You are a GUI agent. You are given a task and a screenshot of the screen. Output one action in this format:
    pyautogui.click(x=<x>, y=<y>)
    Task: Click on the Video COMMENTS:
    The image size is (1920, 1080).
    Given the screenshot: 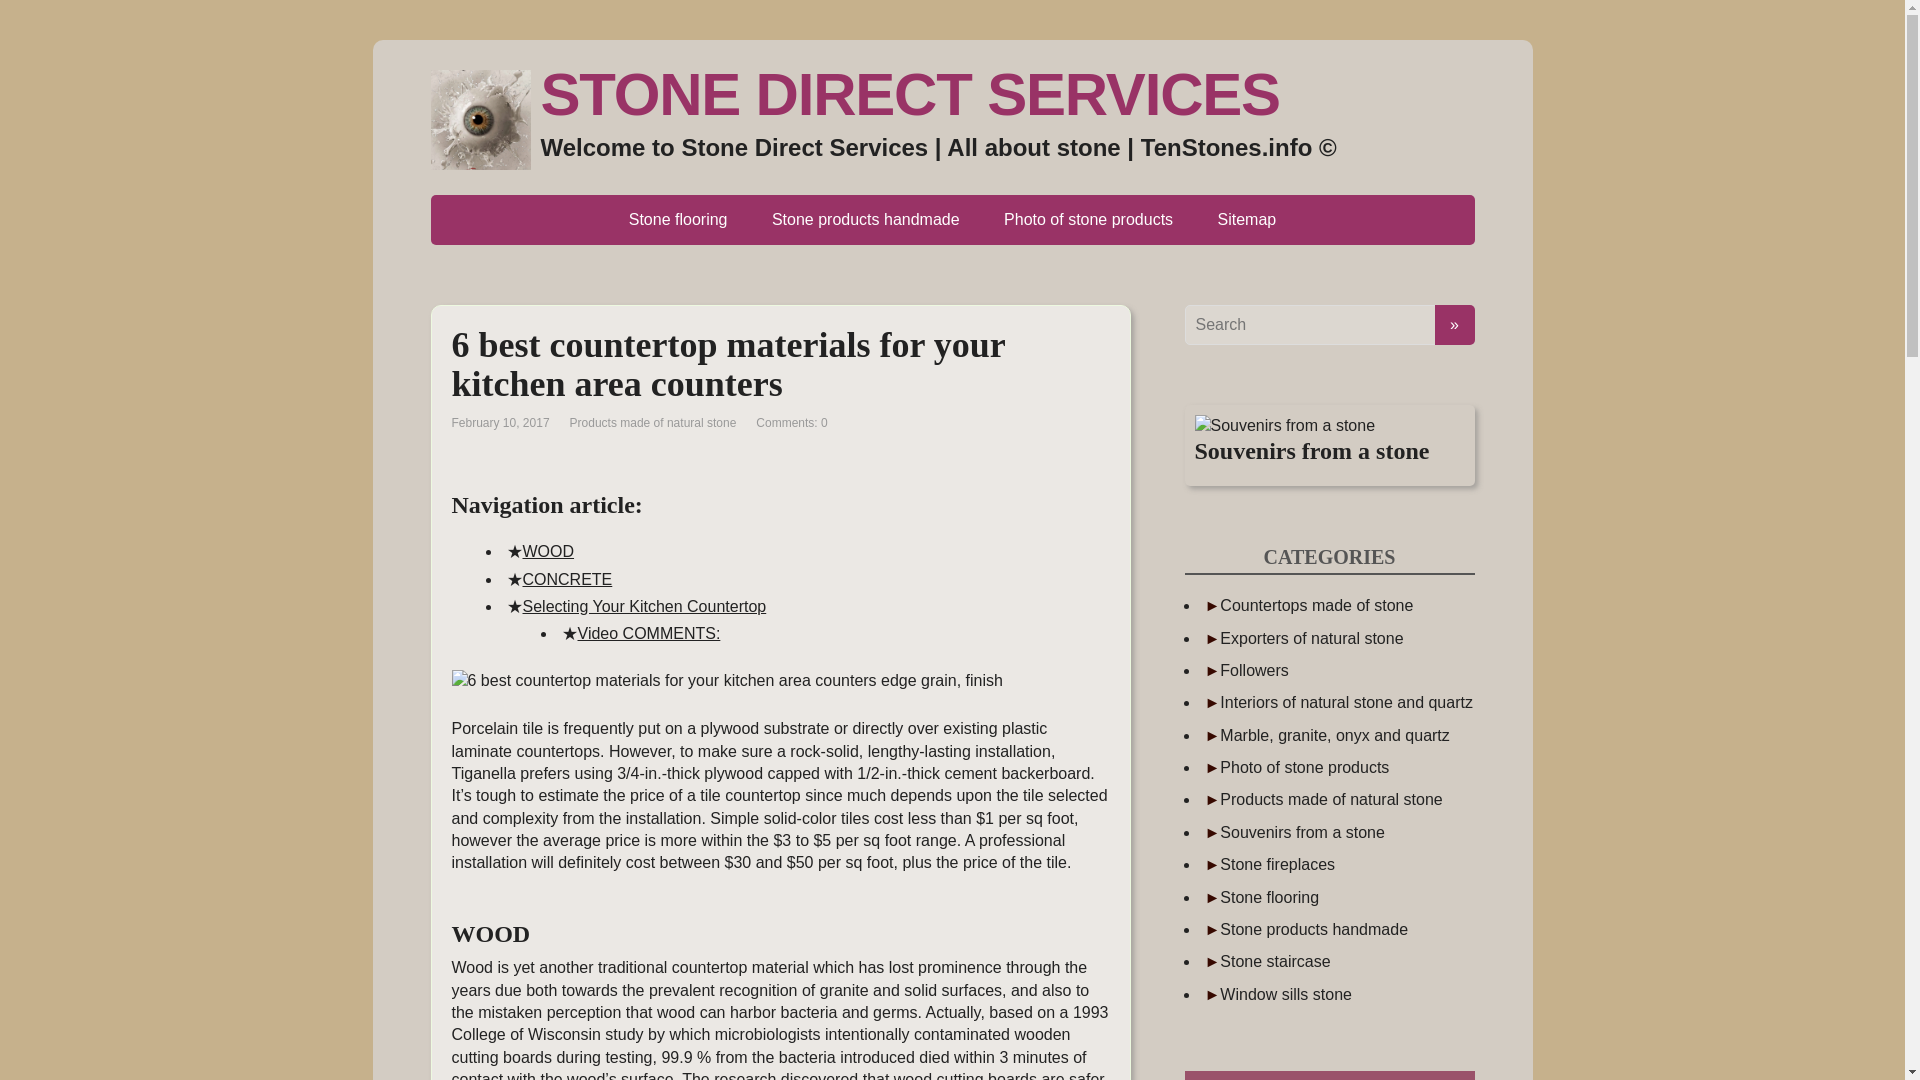 What is the action you would take?
    pyautogui.click(x=649, y=633)
    